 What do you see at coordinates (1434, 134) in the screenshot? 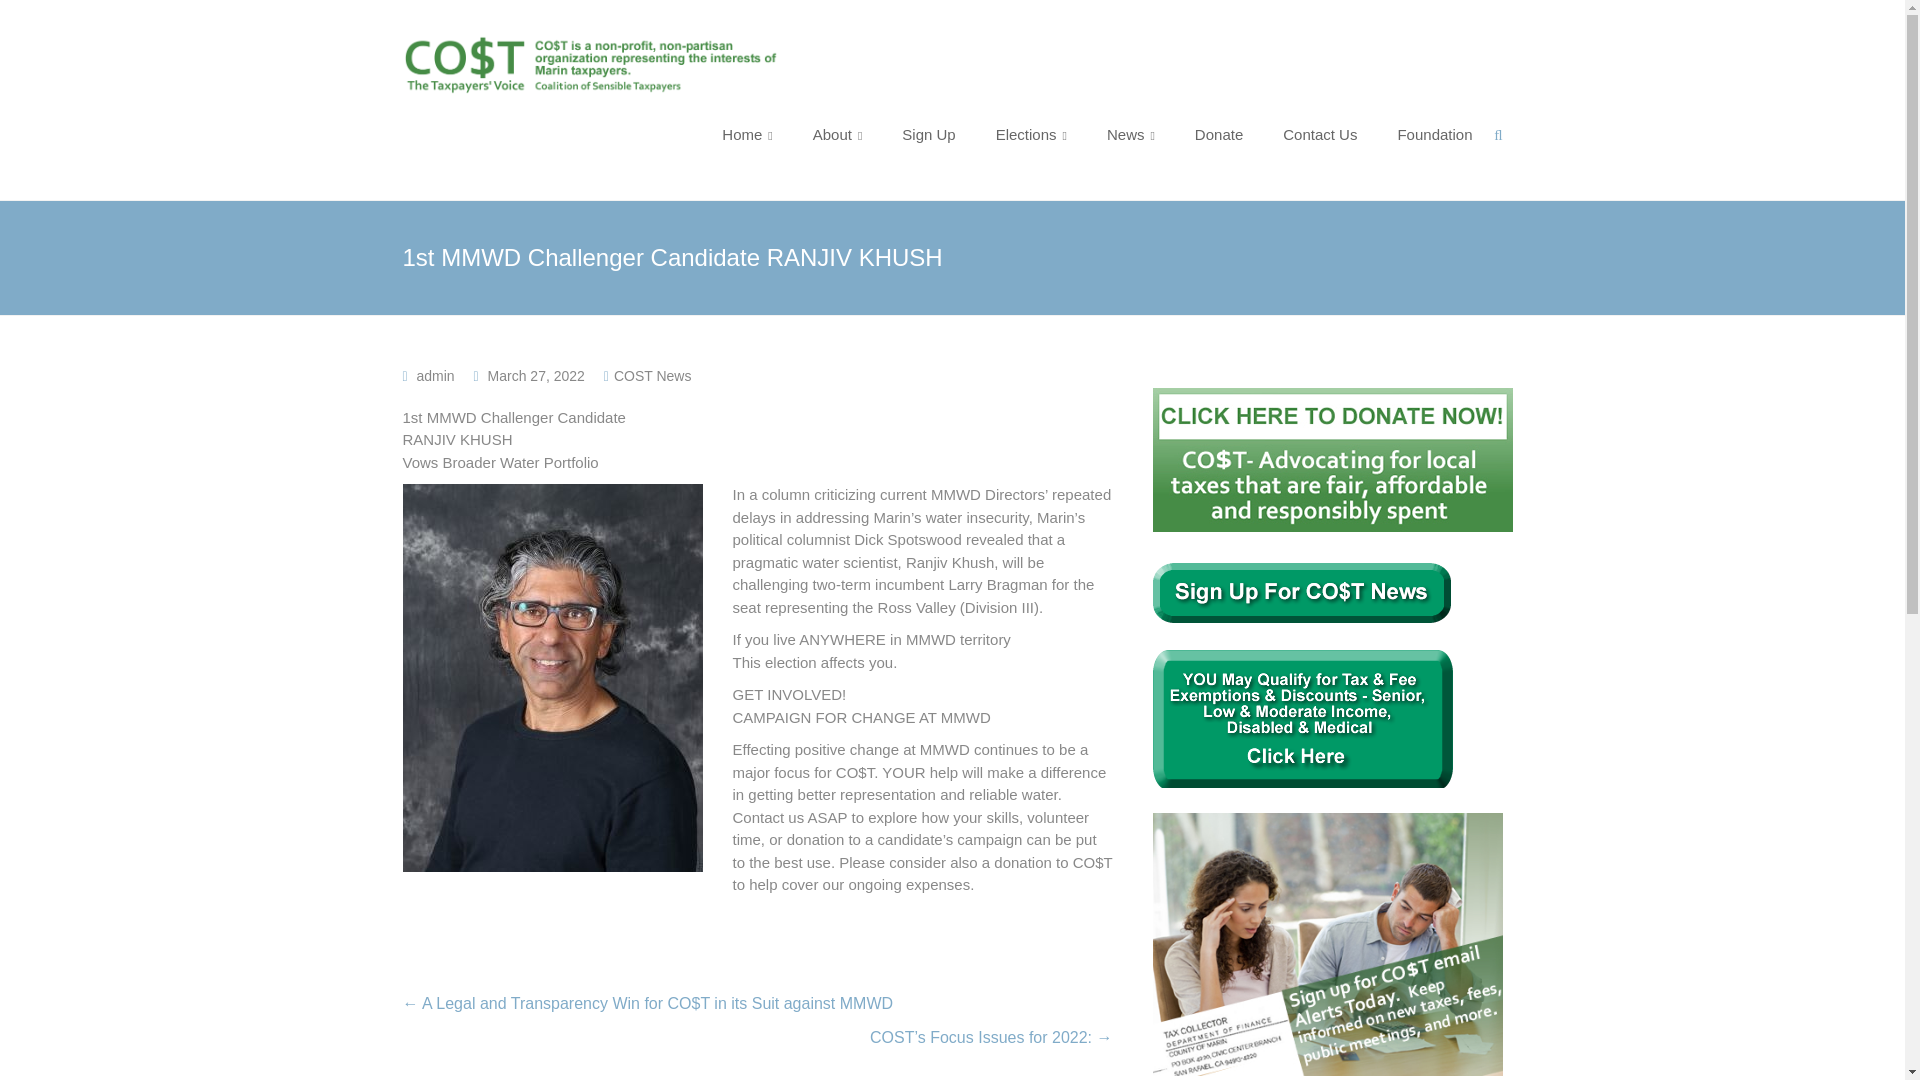
I see `Foundation` at bounding box center [1434, 134].